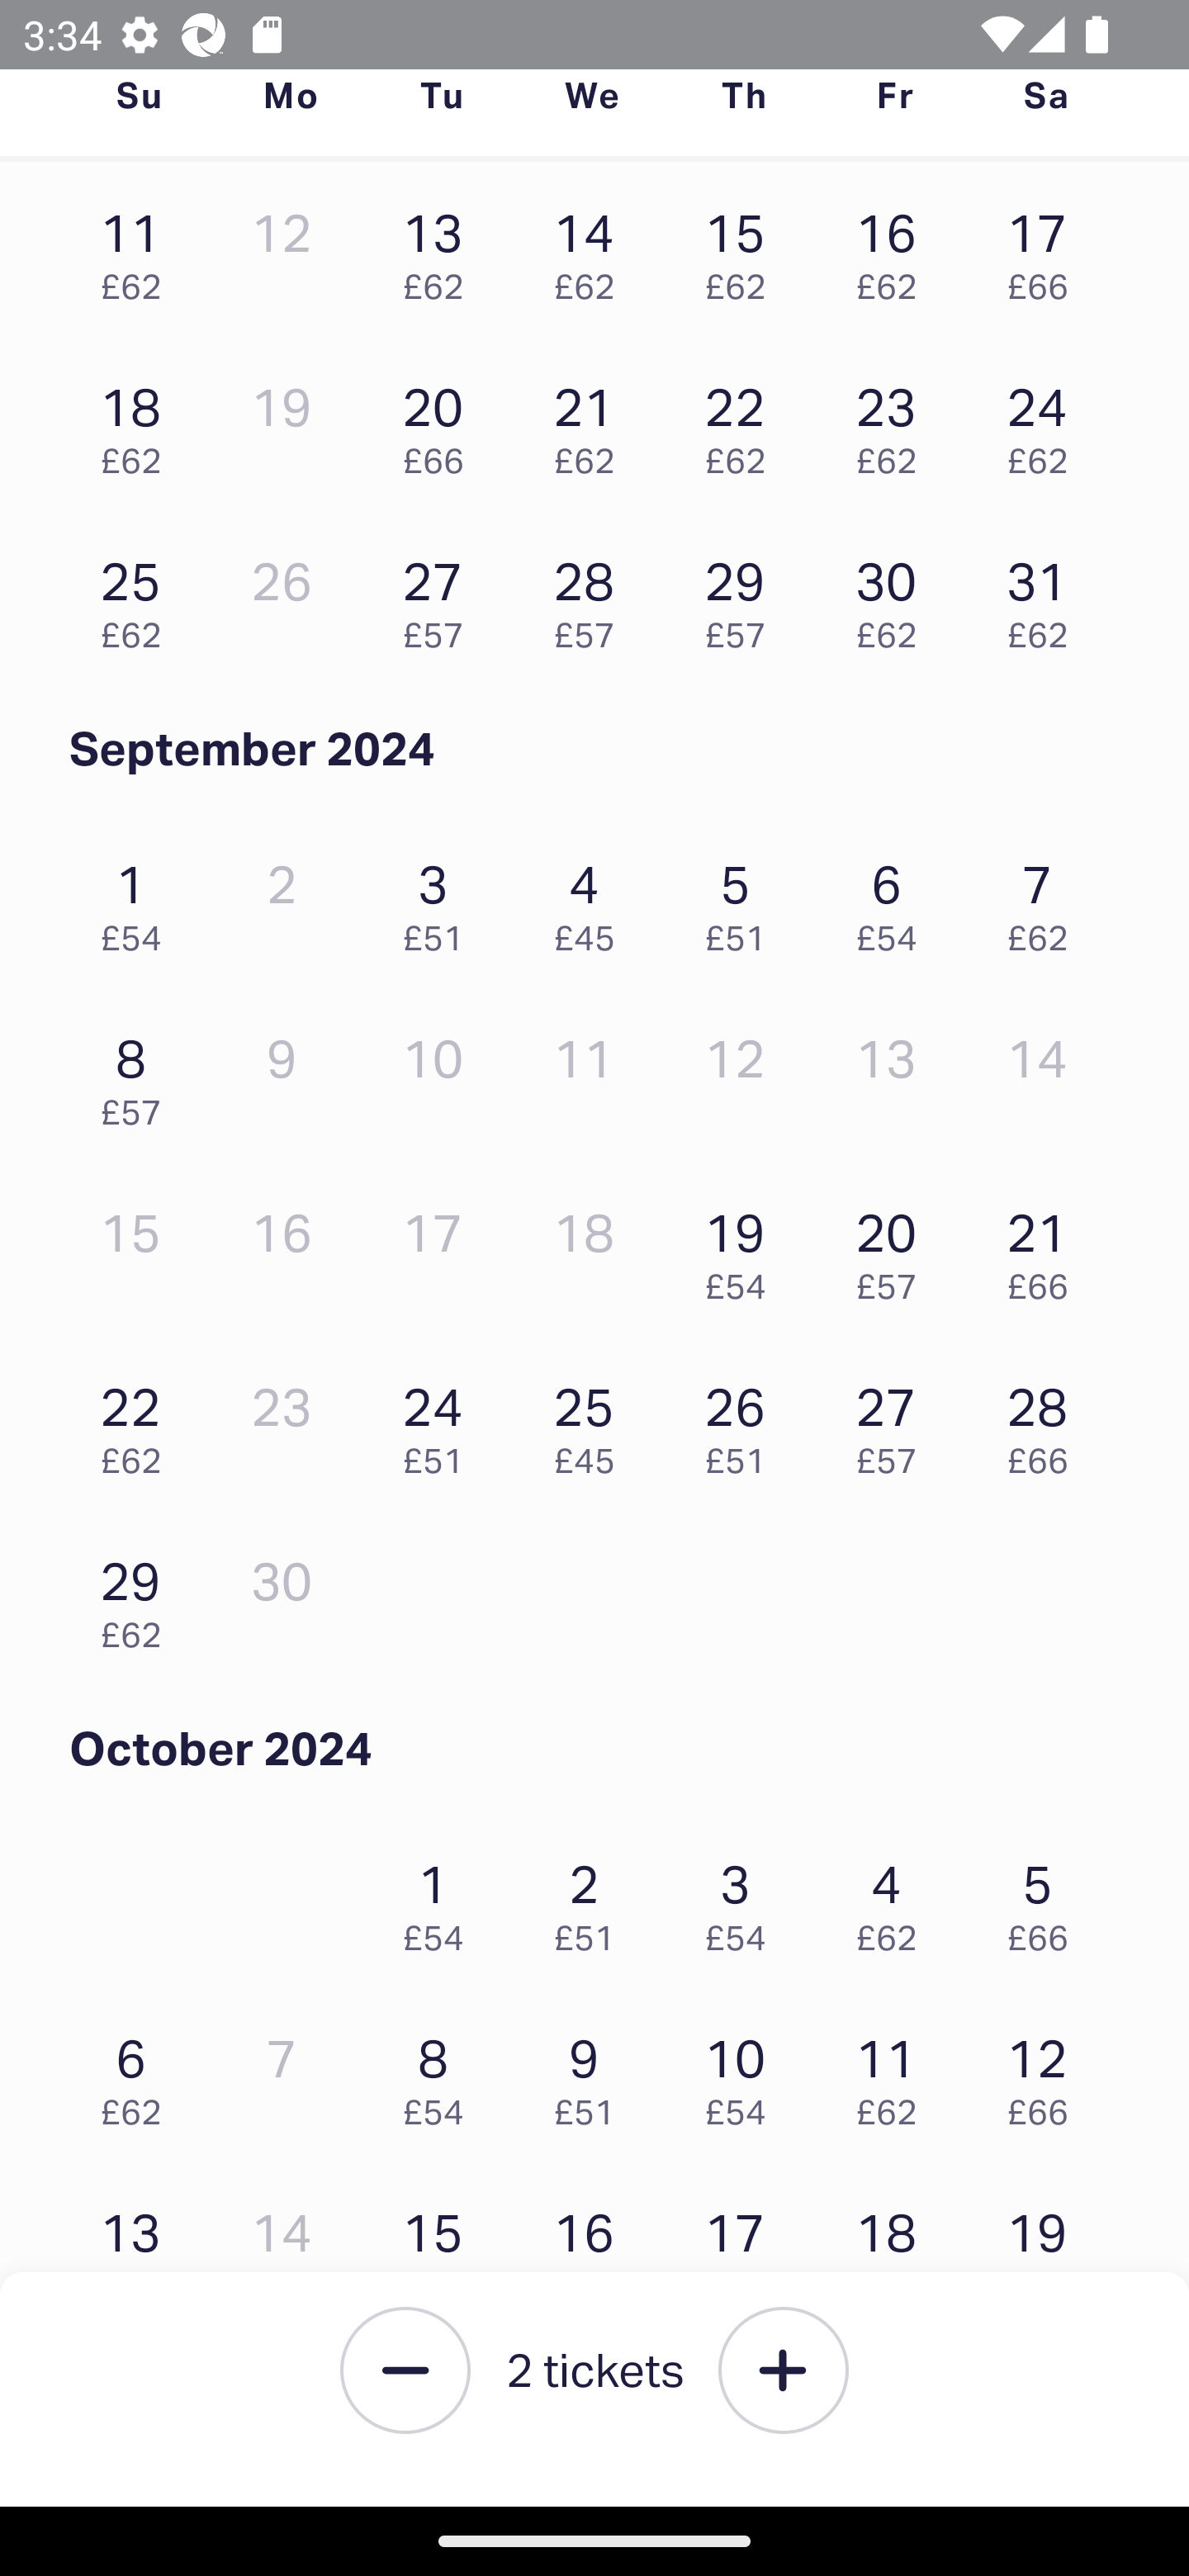  What do you see at coordinates (593, 2074) in the screenshot?
I see `9 £51` at bounding box center [593, 2074].